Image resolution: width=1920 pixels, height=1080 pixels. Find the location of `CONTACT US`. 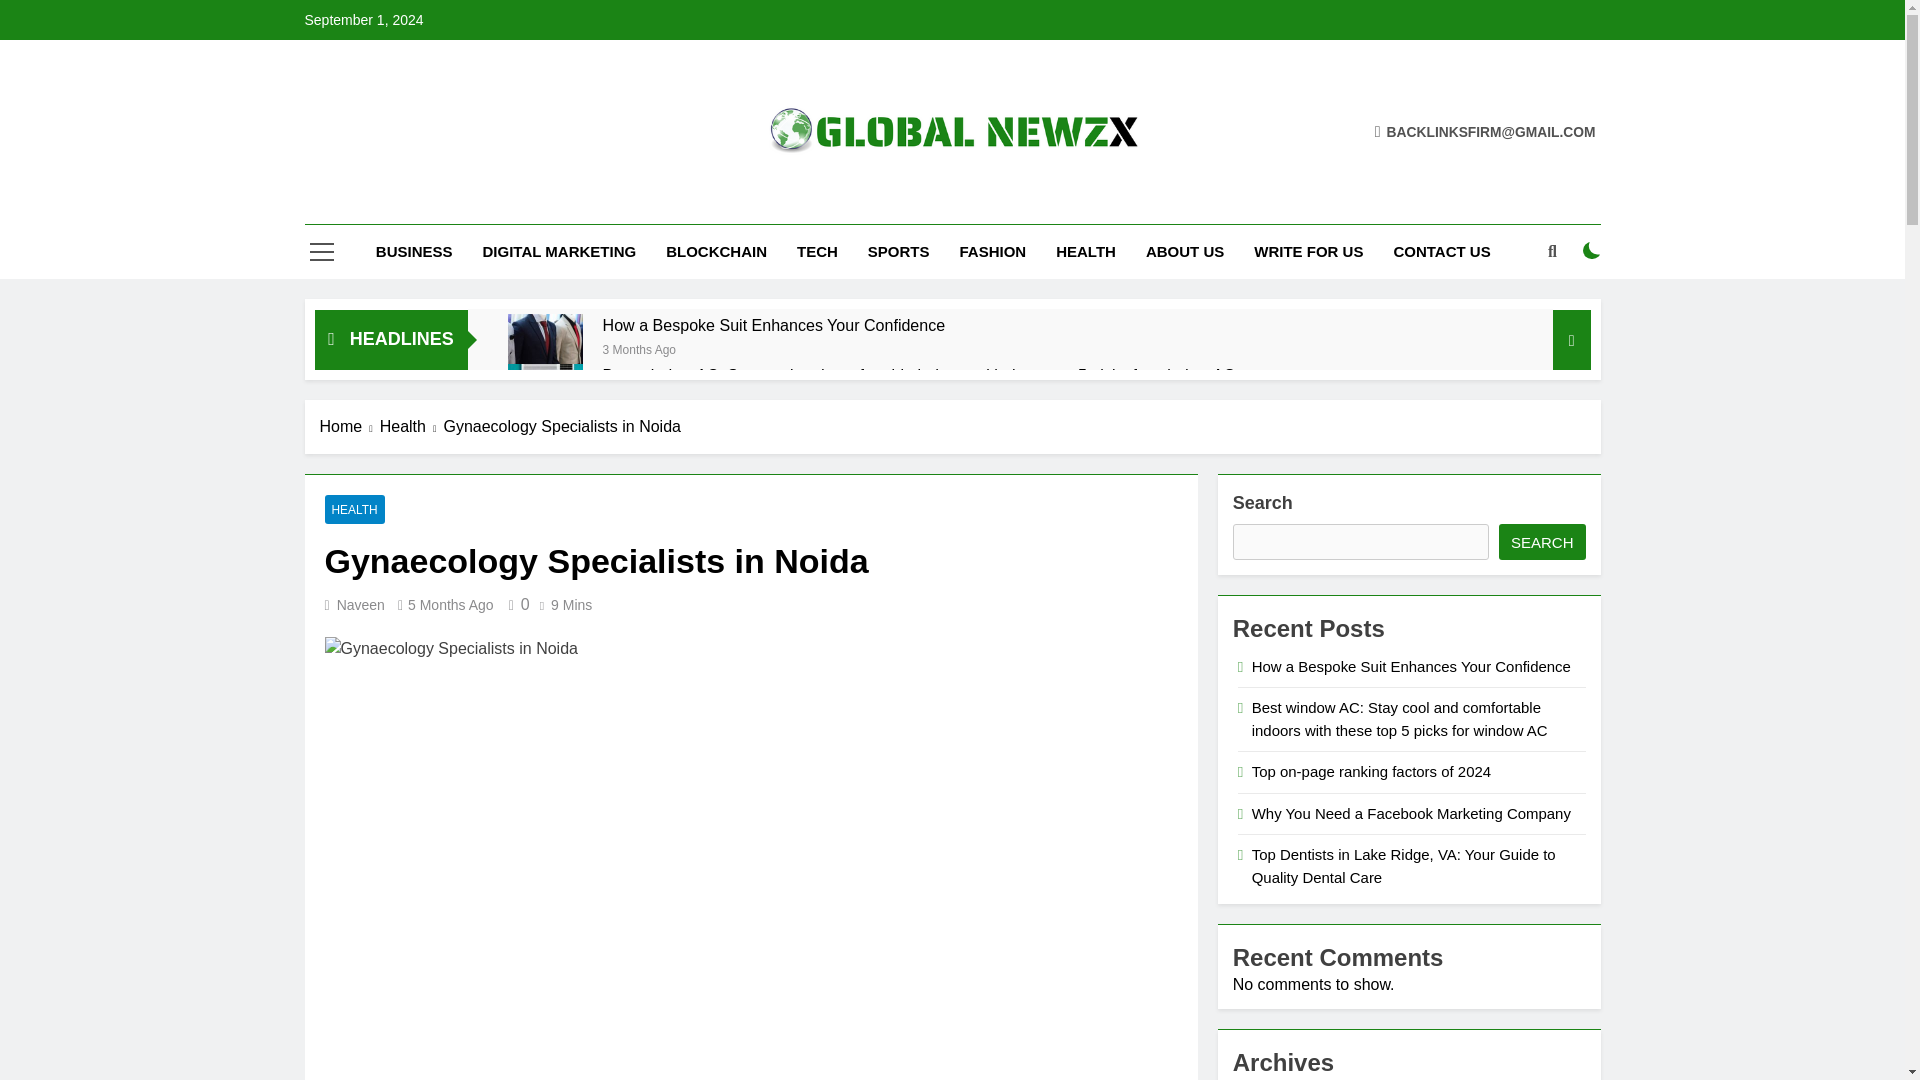

CONTACT US is located at coordinates (1442, 251).